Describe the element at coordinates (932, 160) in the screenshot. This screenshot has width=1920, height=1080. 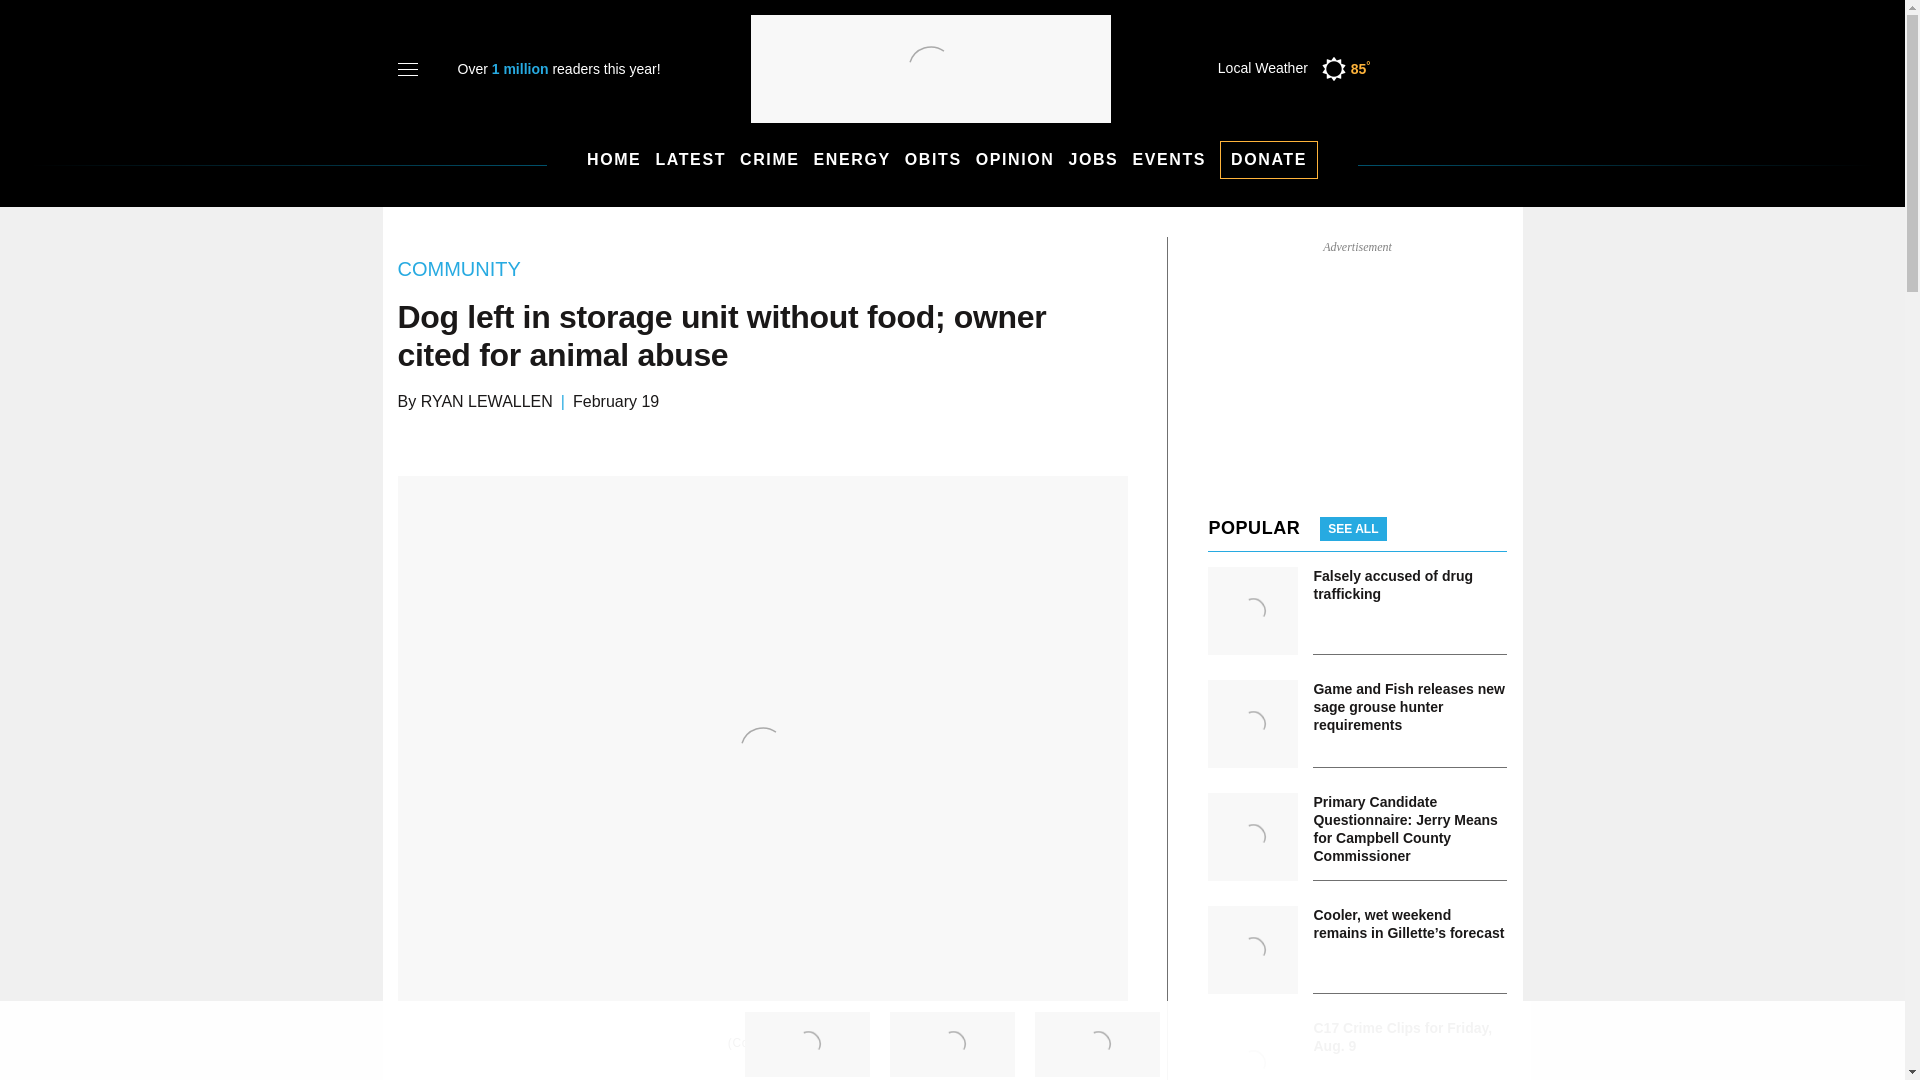
I see `Obits` at that location.